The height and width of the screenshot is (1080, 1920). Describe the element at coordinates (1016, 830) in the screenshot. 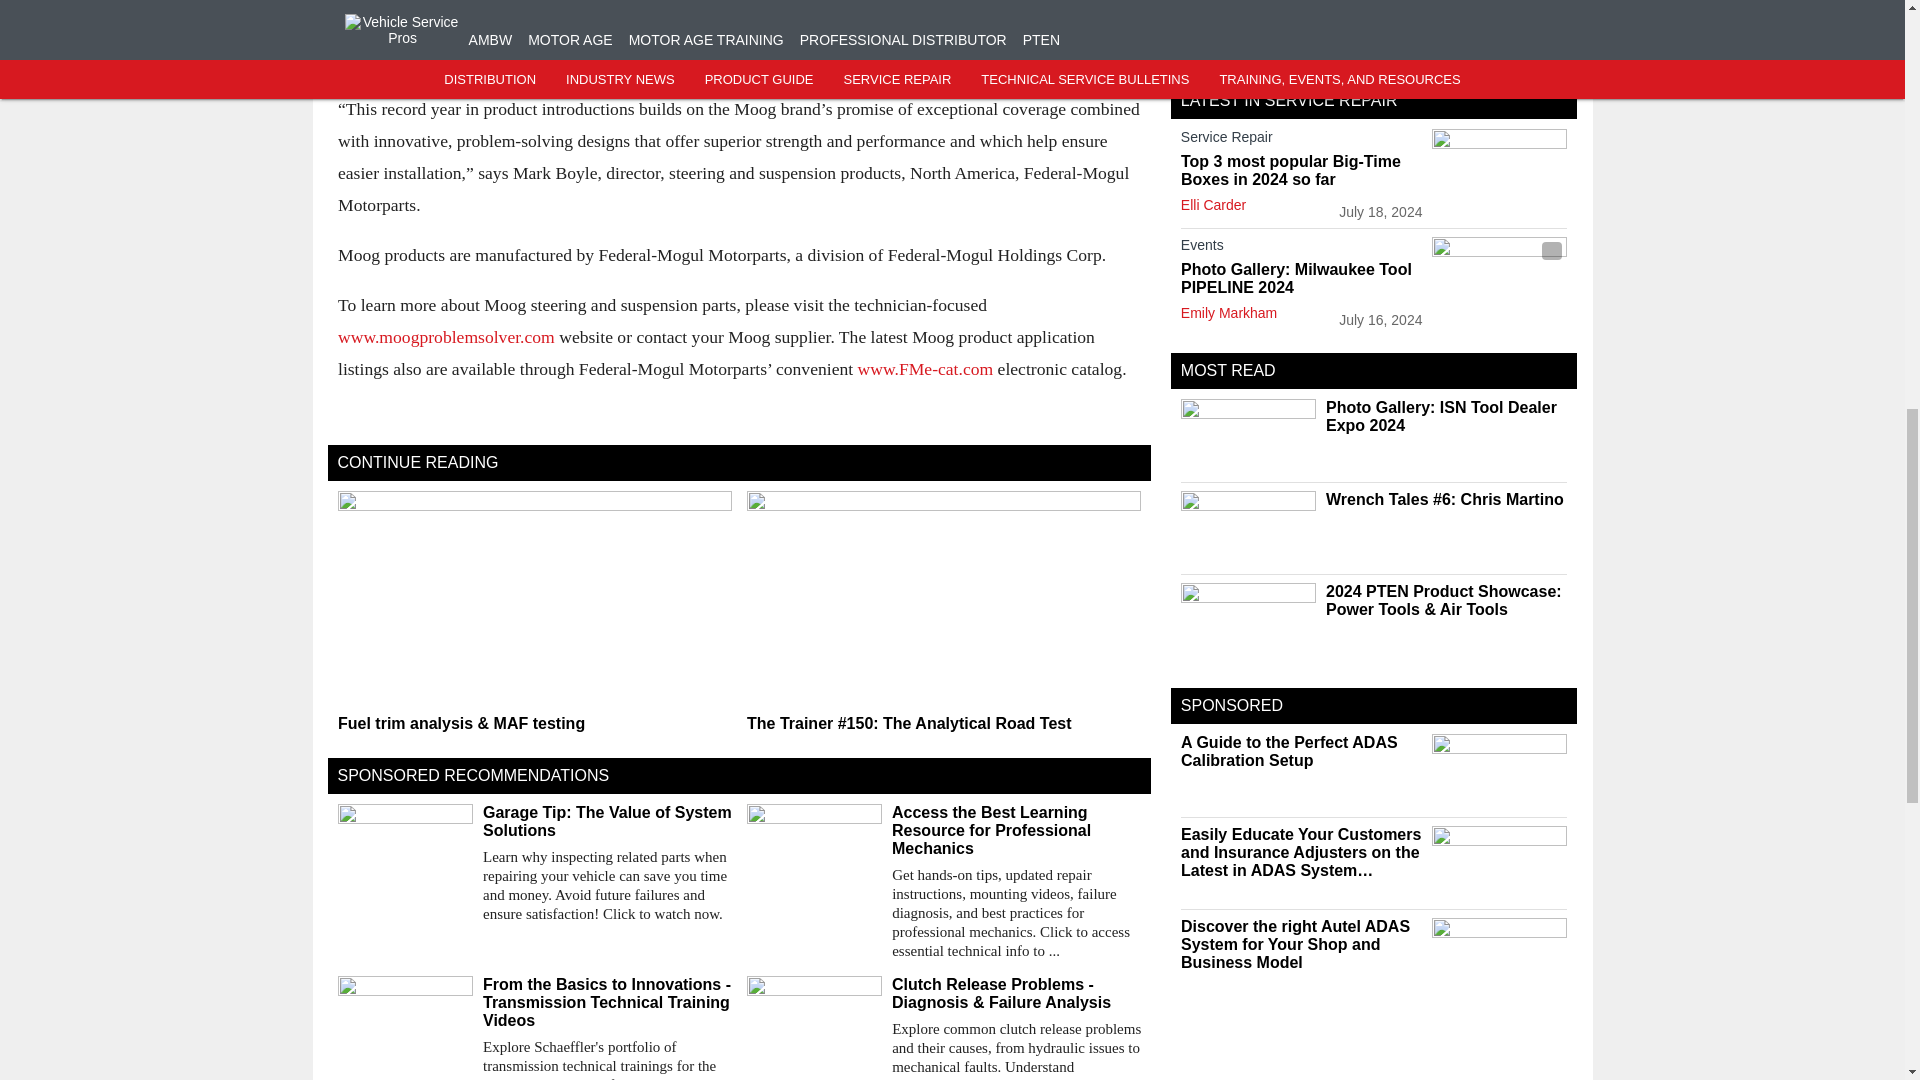

I see `Access the Best Learning Resource for Professional Mechanics` at that location.